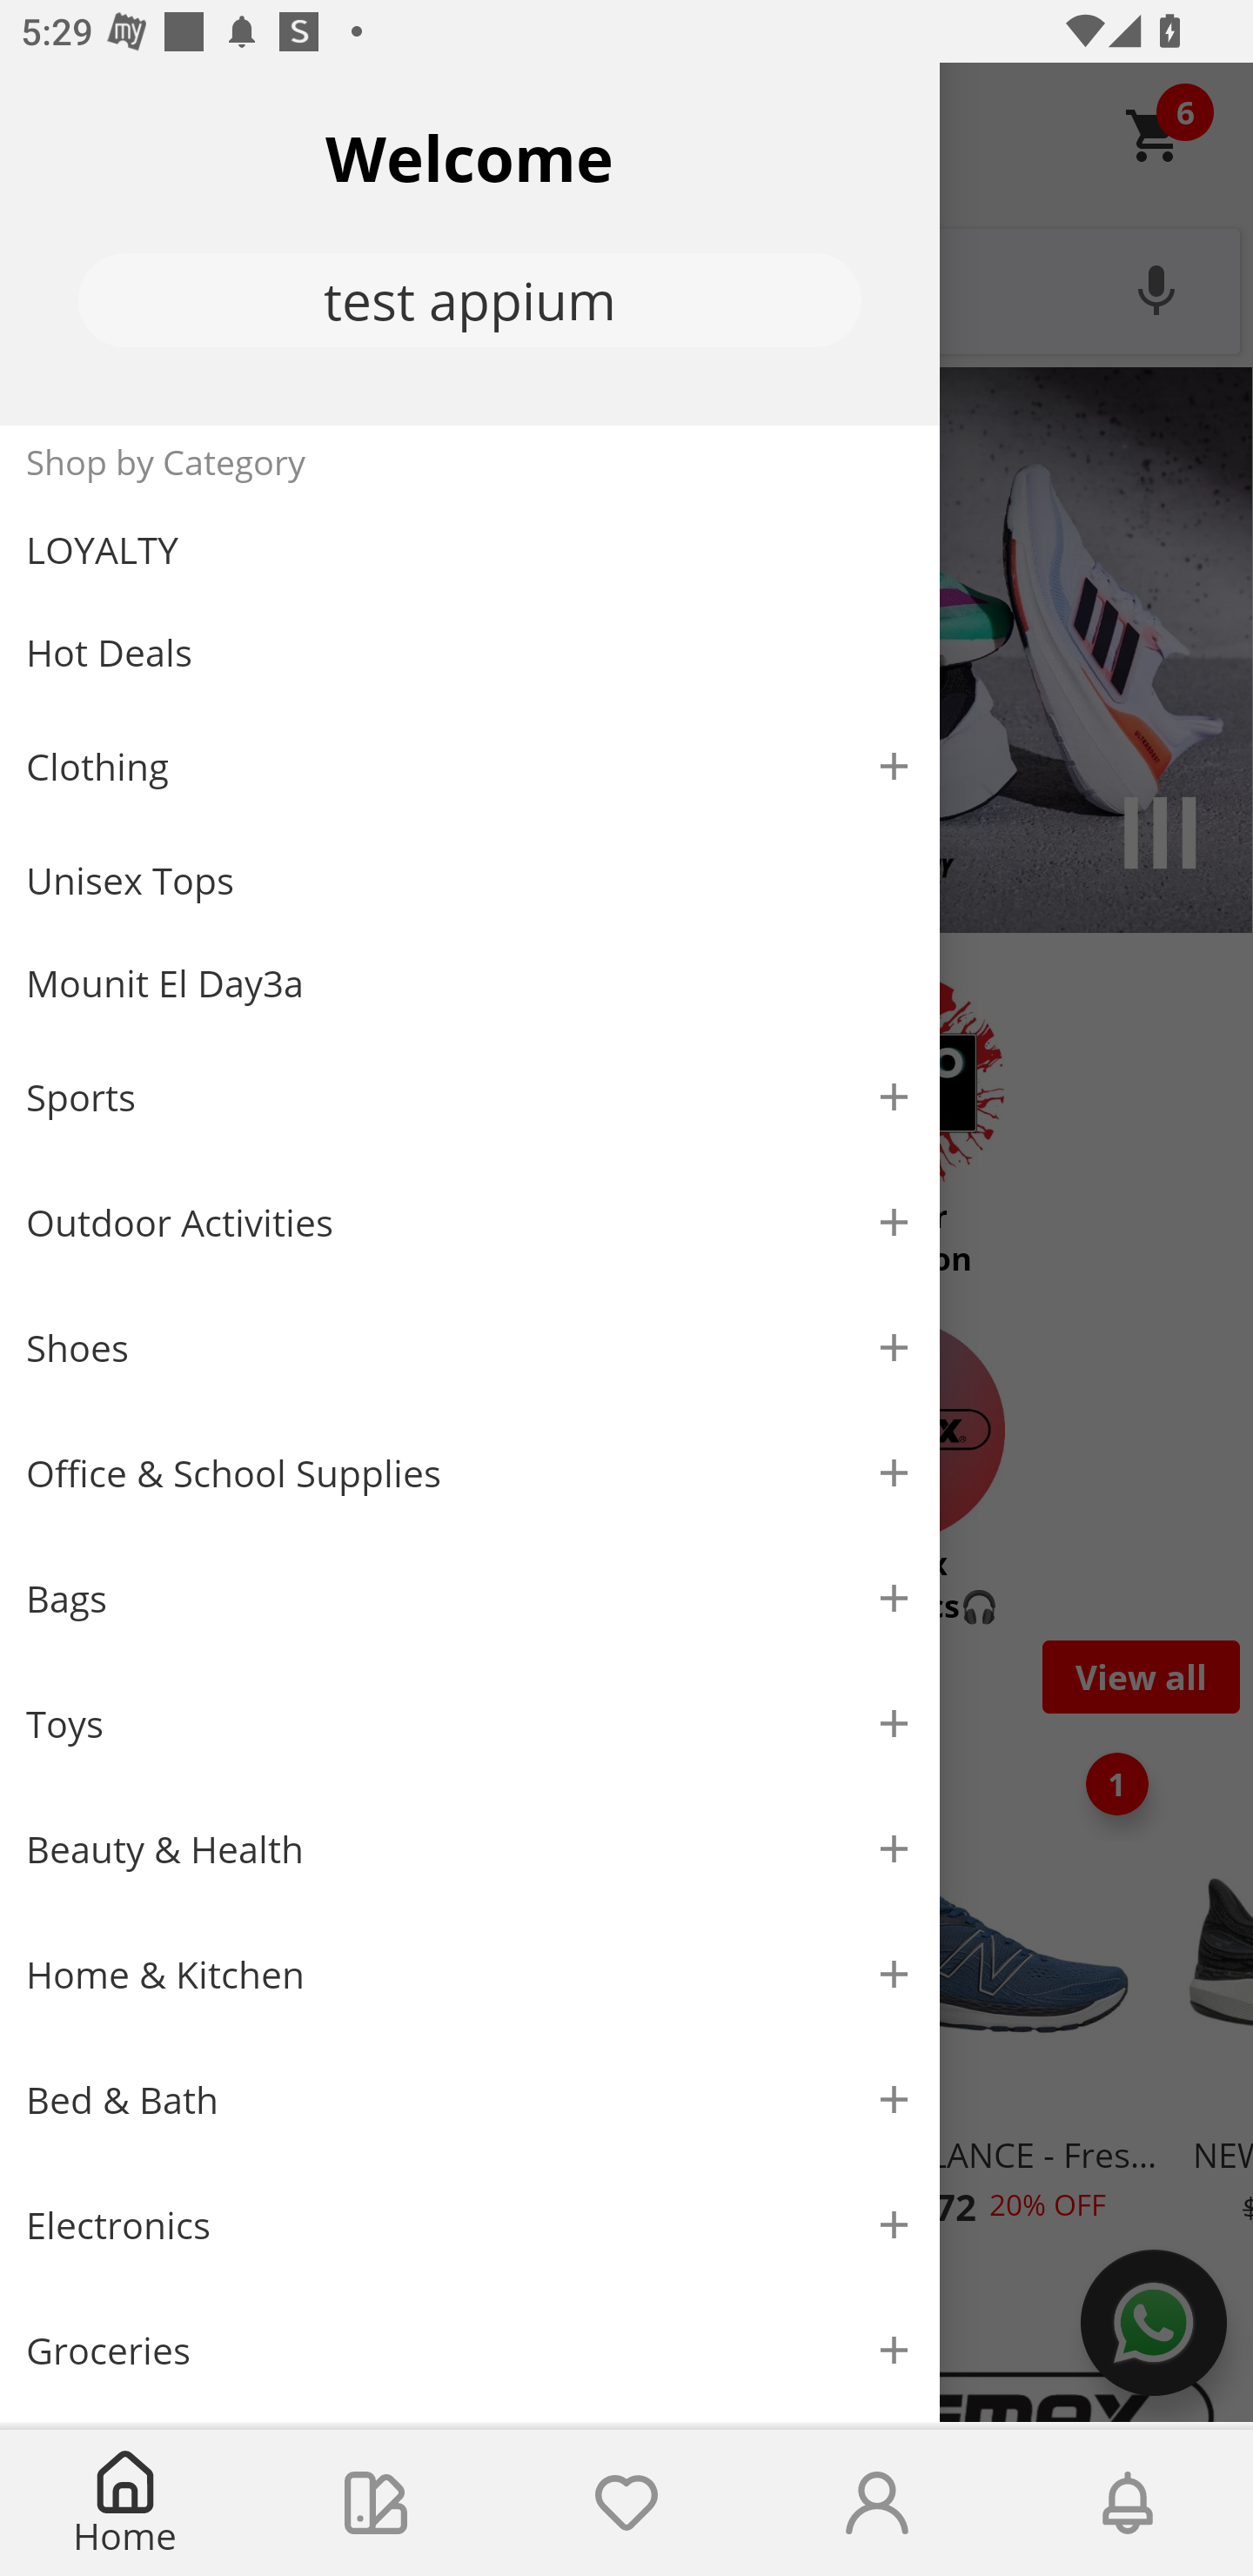 The image size is (1253, 2576). What do you see at coordinates (470, 983) in the screenshot?
I see `Mounit El Day3a` at bounding box center [470, 983].